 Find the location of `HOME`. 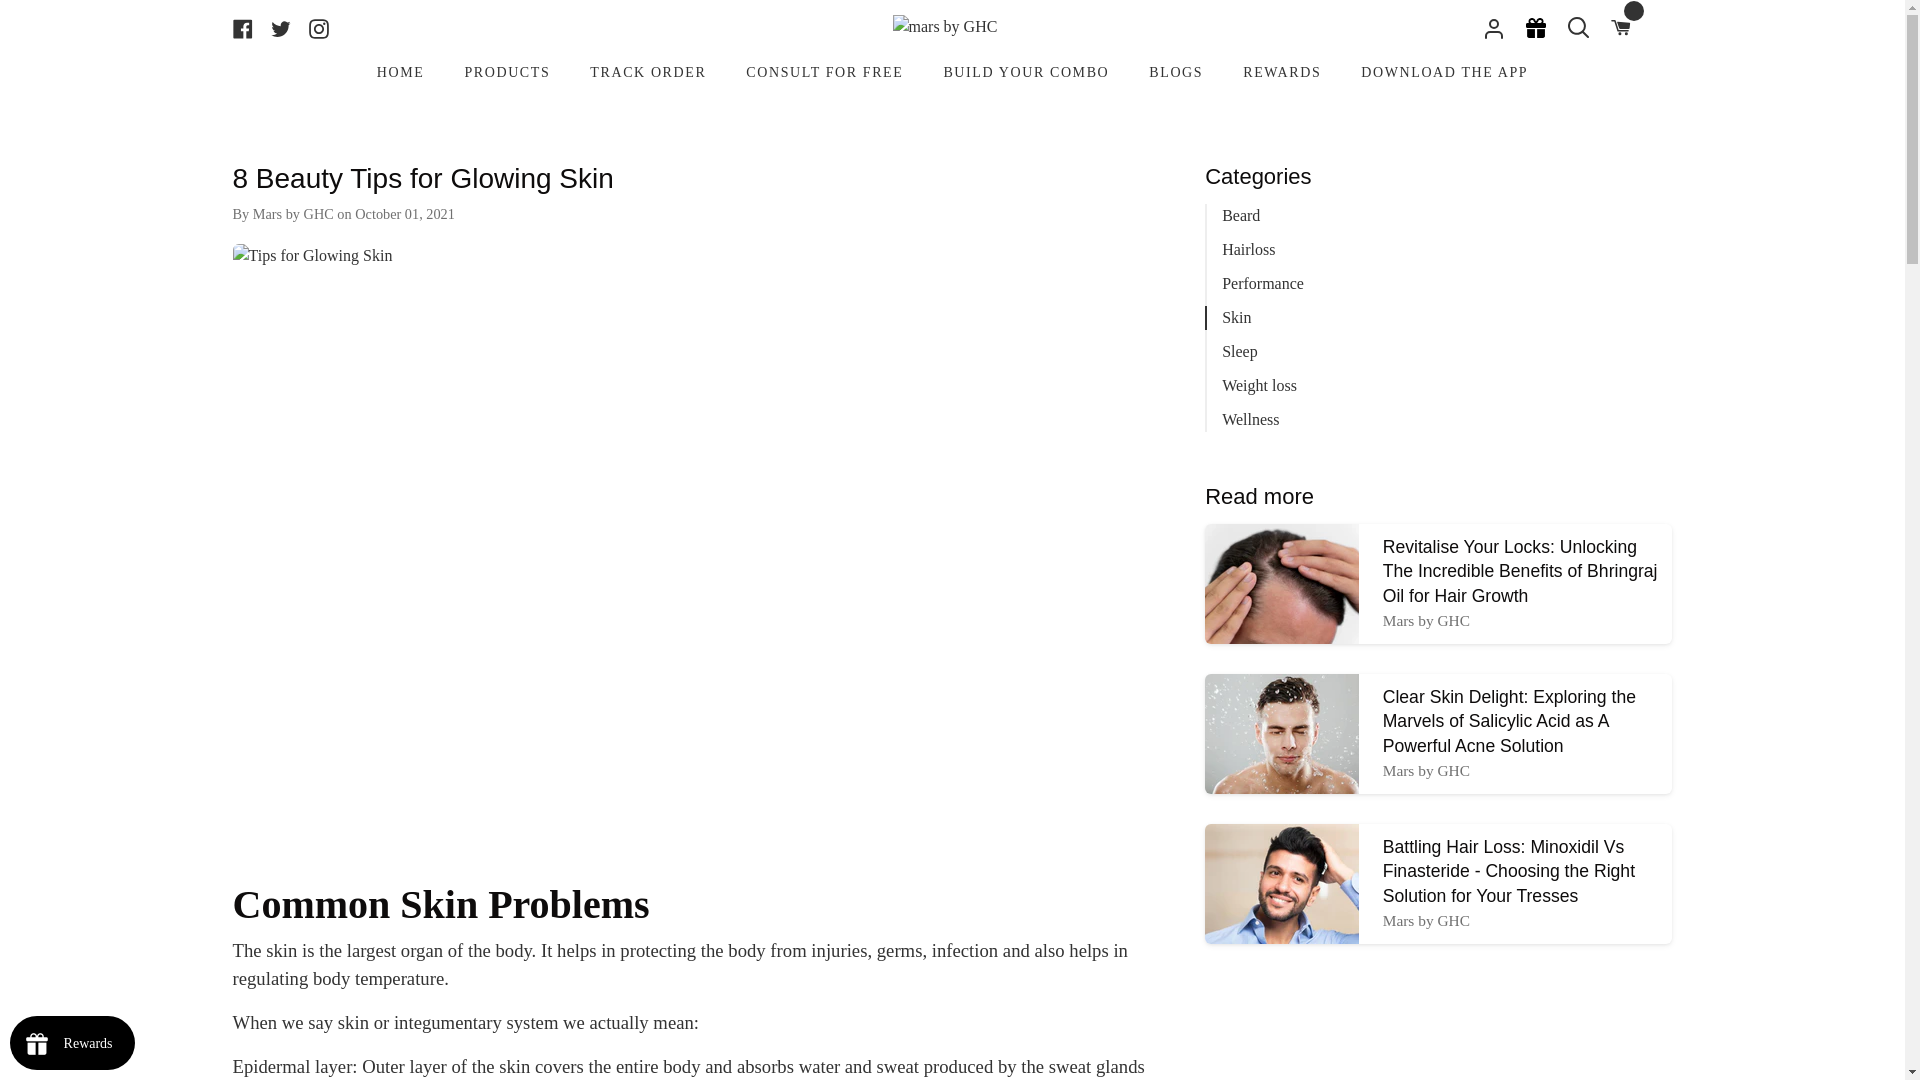

HOME is located at coordinates (401, 77).